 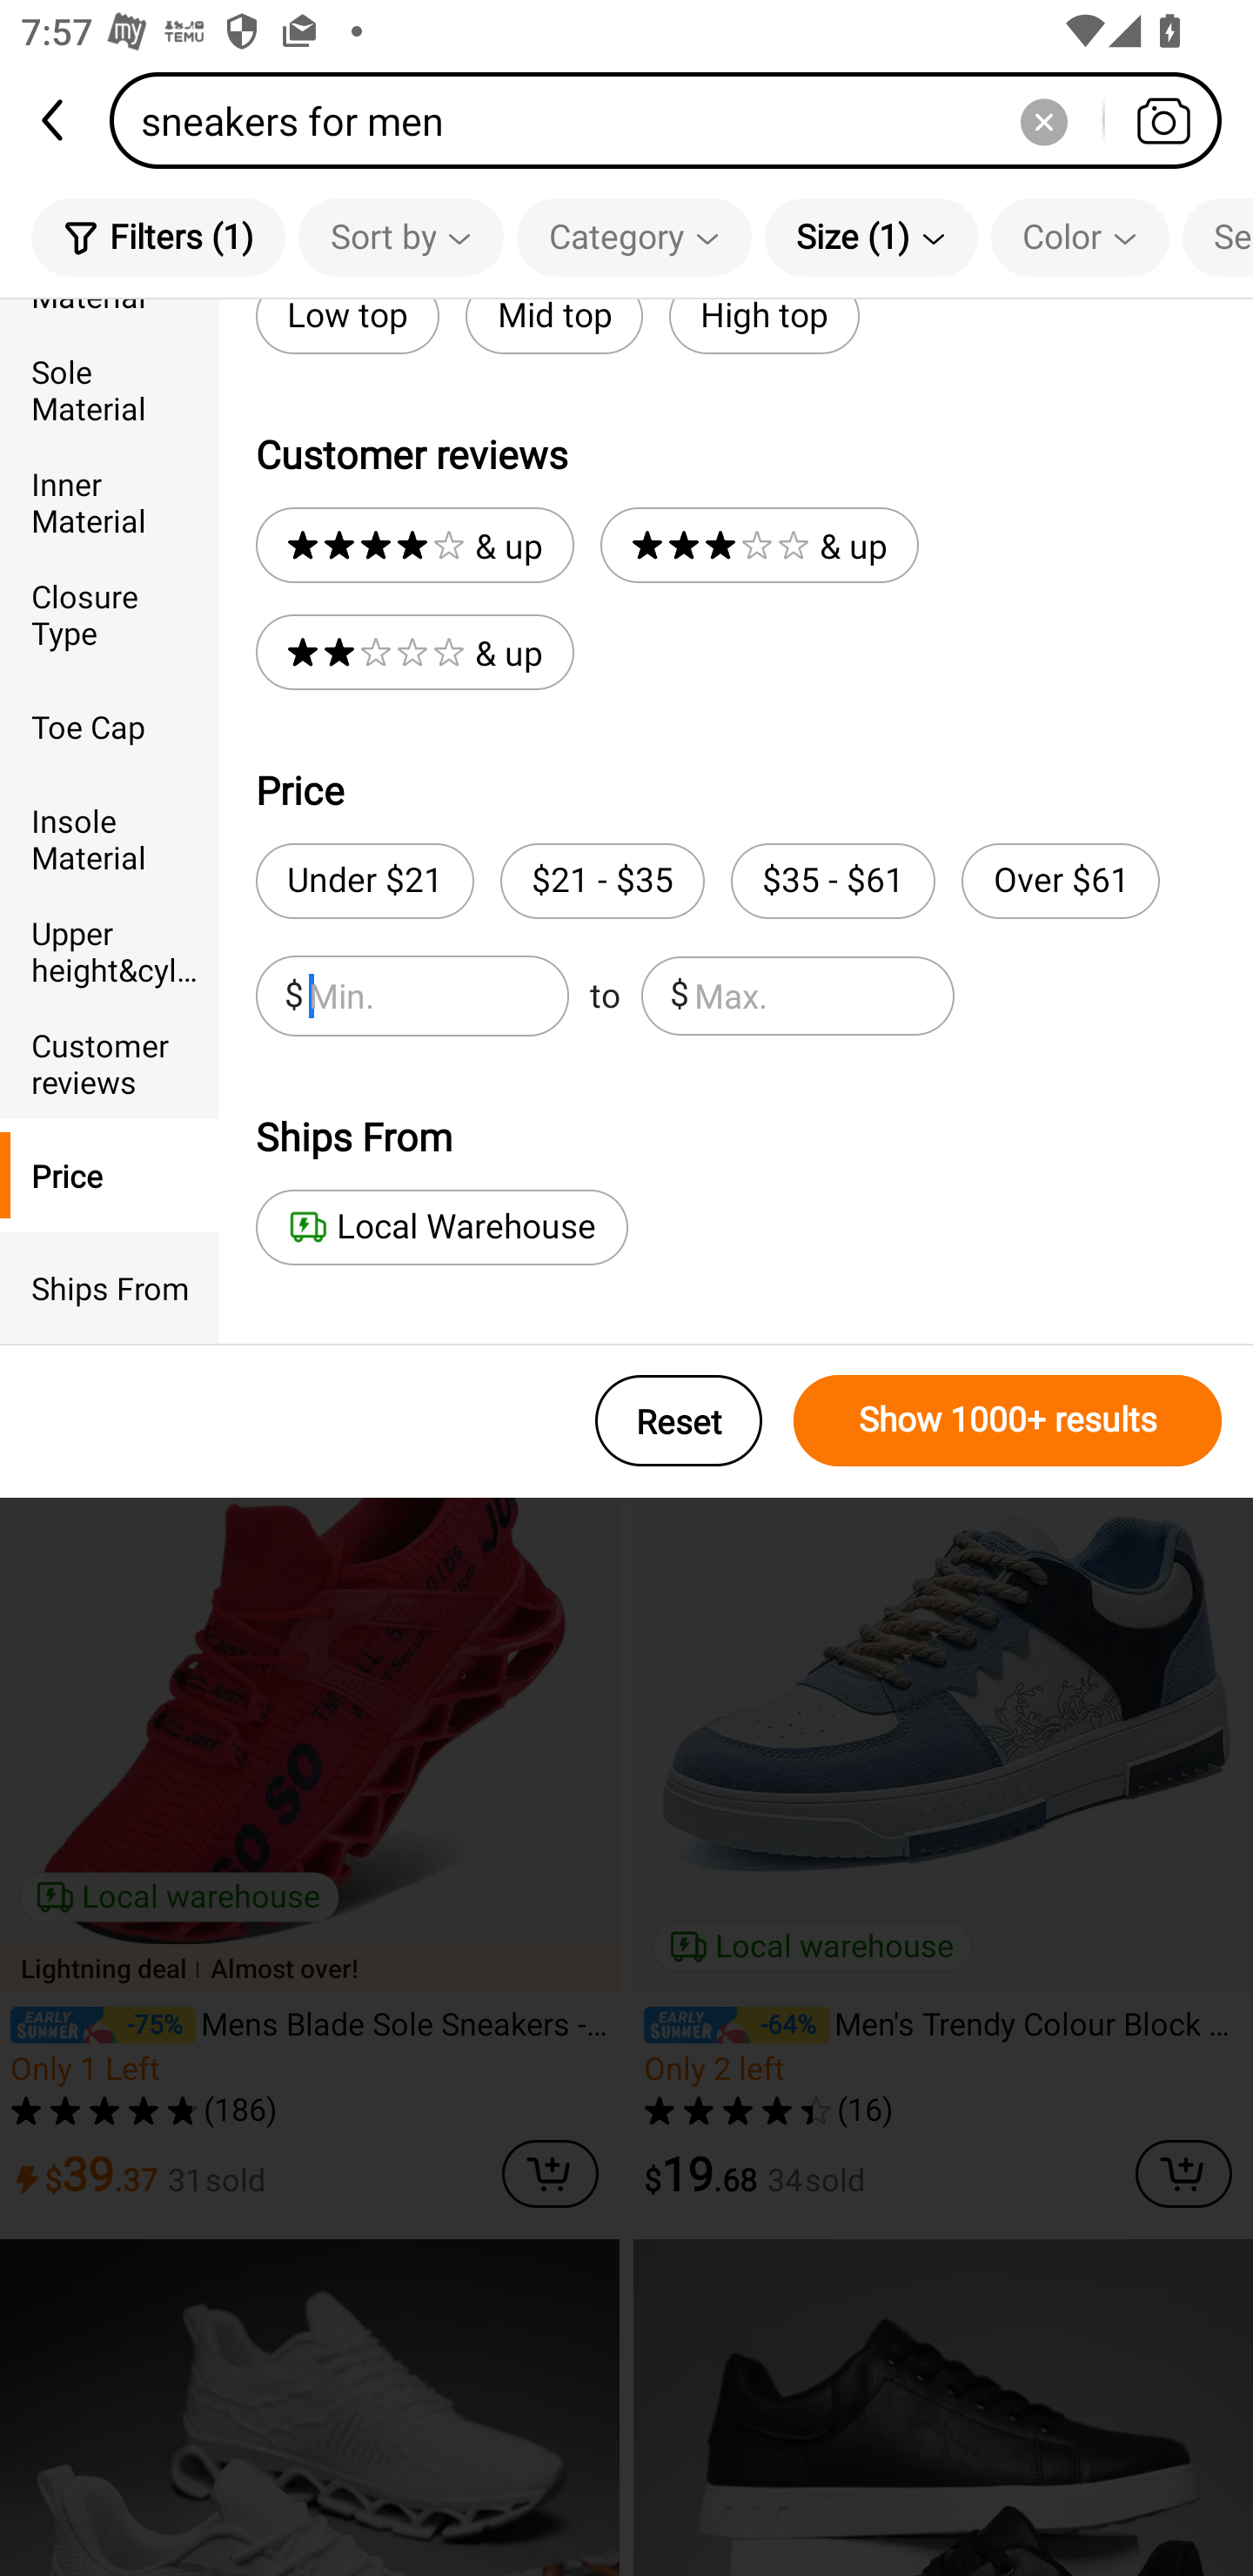 What do you see at coordinates (441, 1227) in the screenshot?
I see `Local Warehouse` at bounding box center [441, 1227].